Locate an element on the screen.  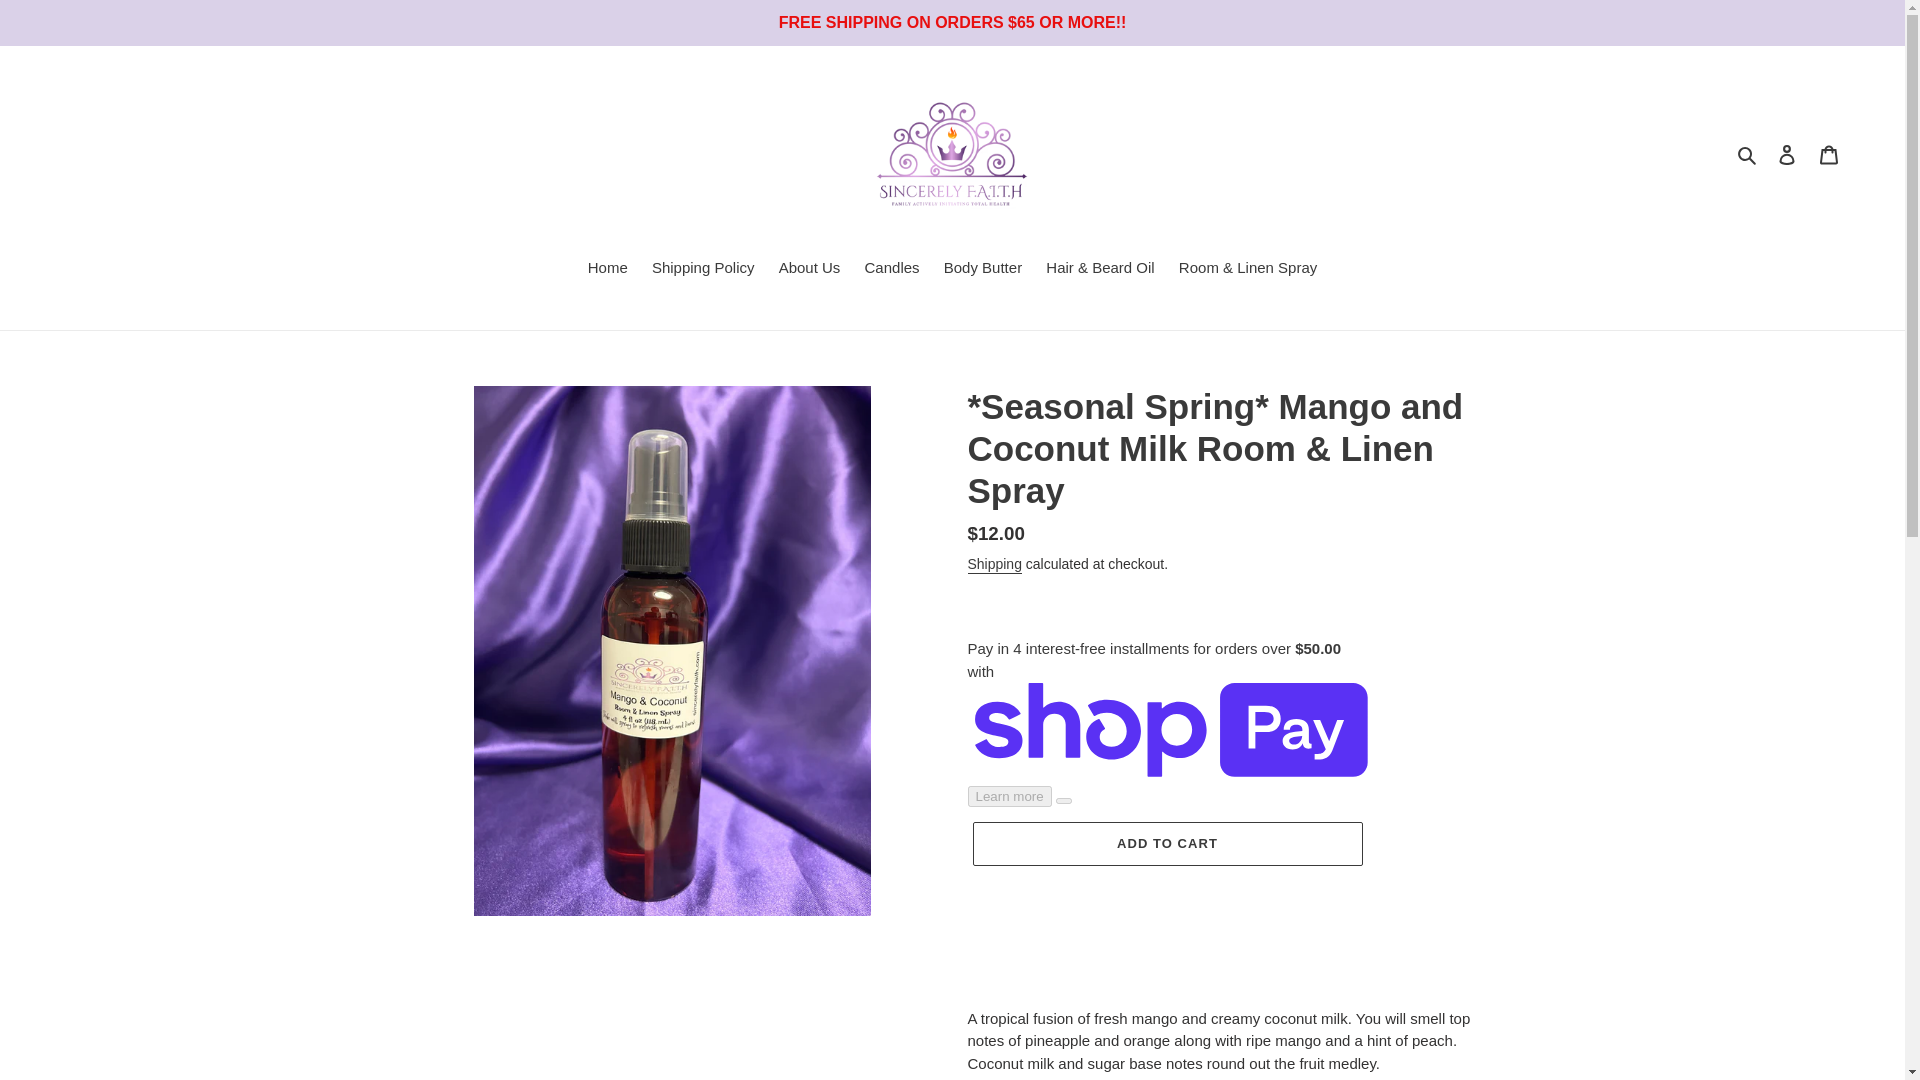
Candles is located at coordinates (892, 270).